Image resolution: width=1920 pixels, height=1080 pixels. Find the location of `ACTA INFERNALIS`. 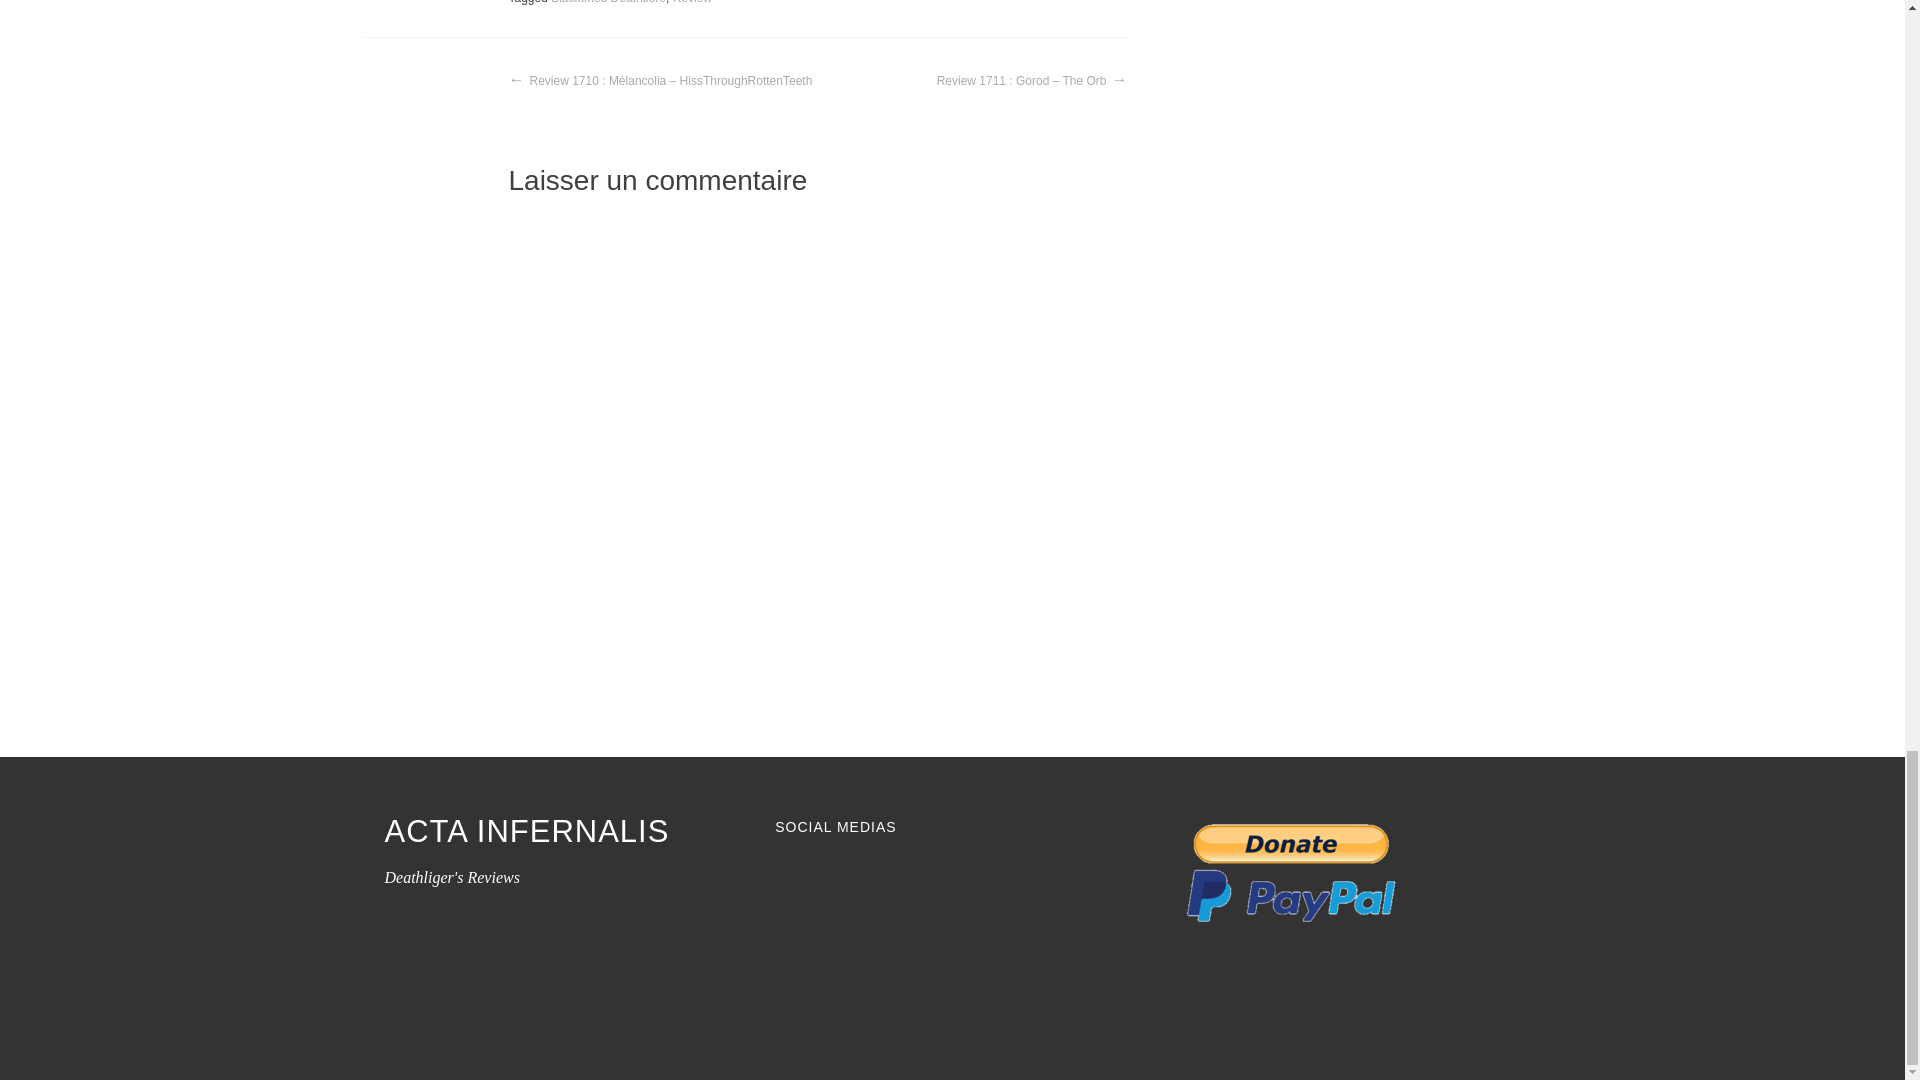

ACTA INFERNALIS is located at coordinates (526, 832).